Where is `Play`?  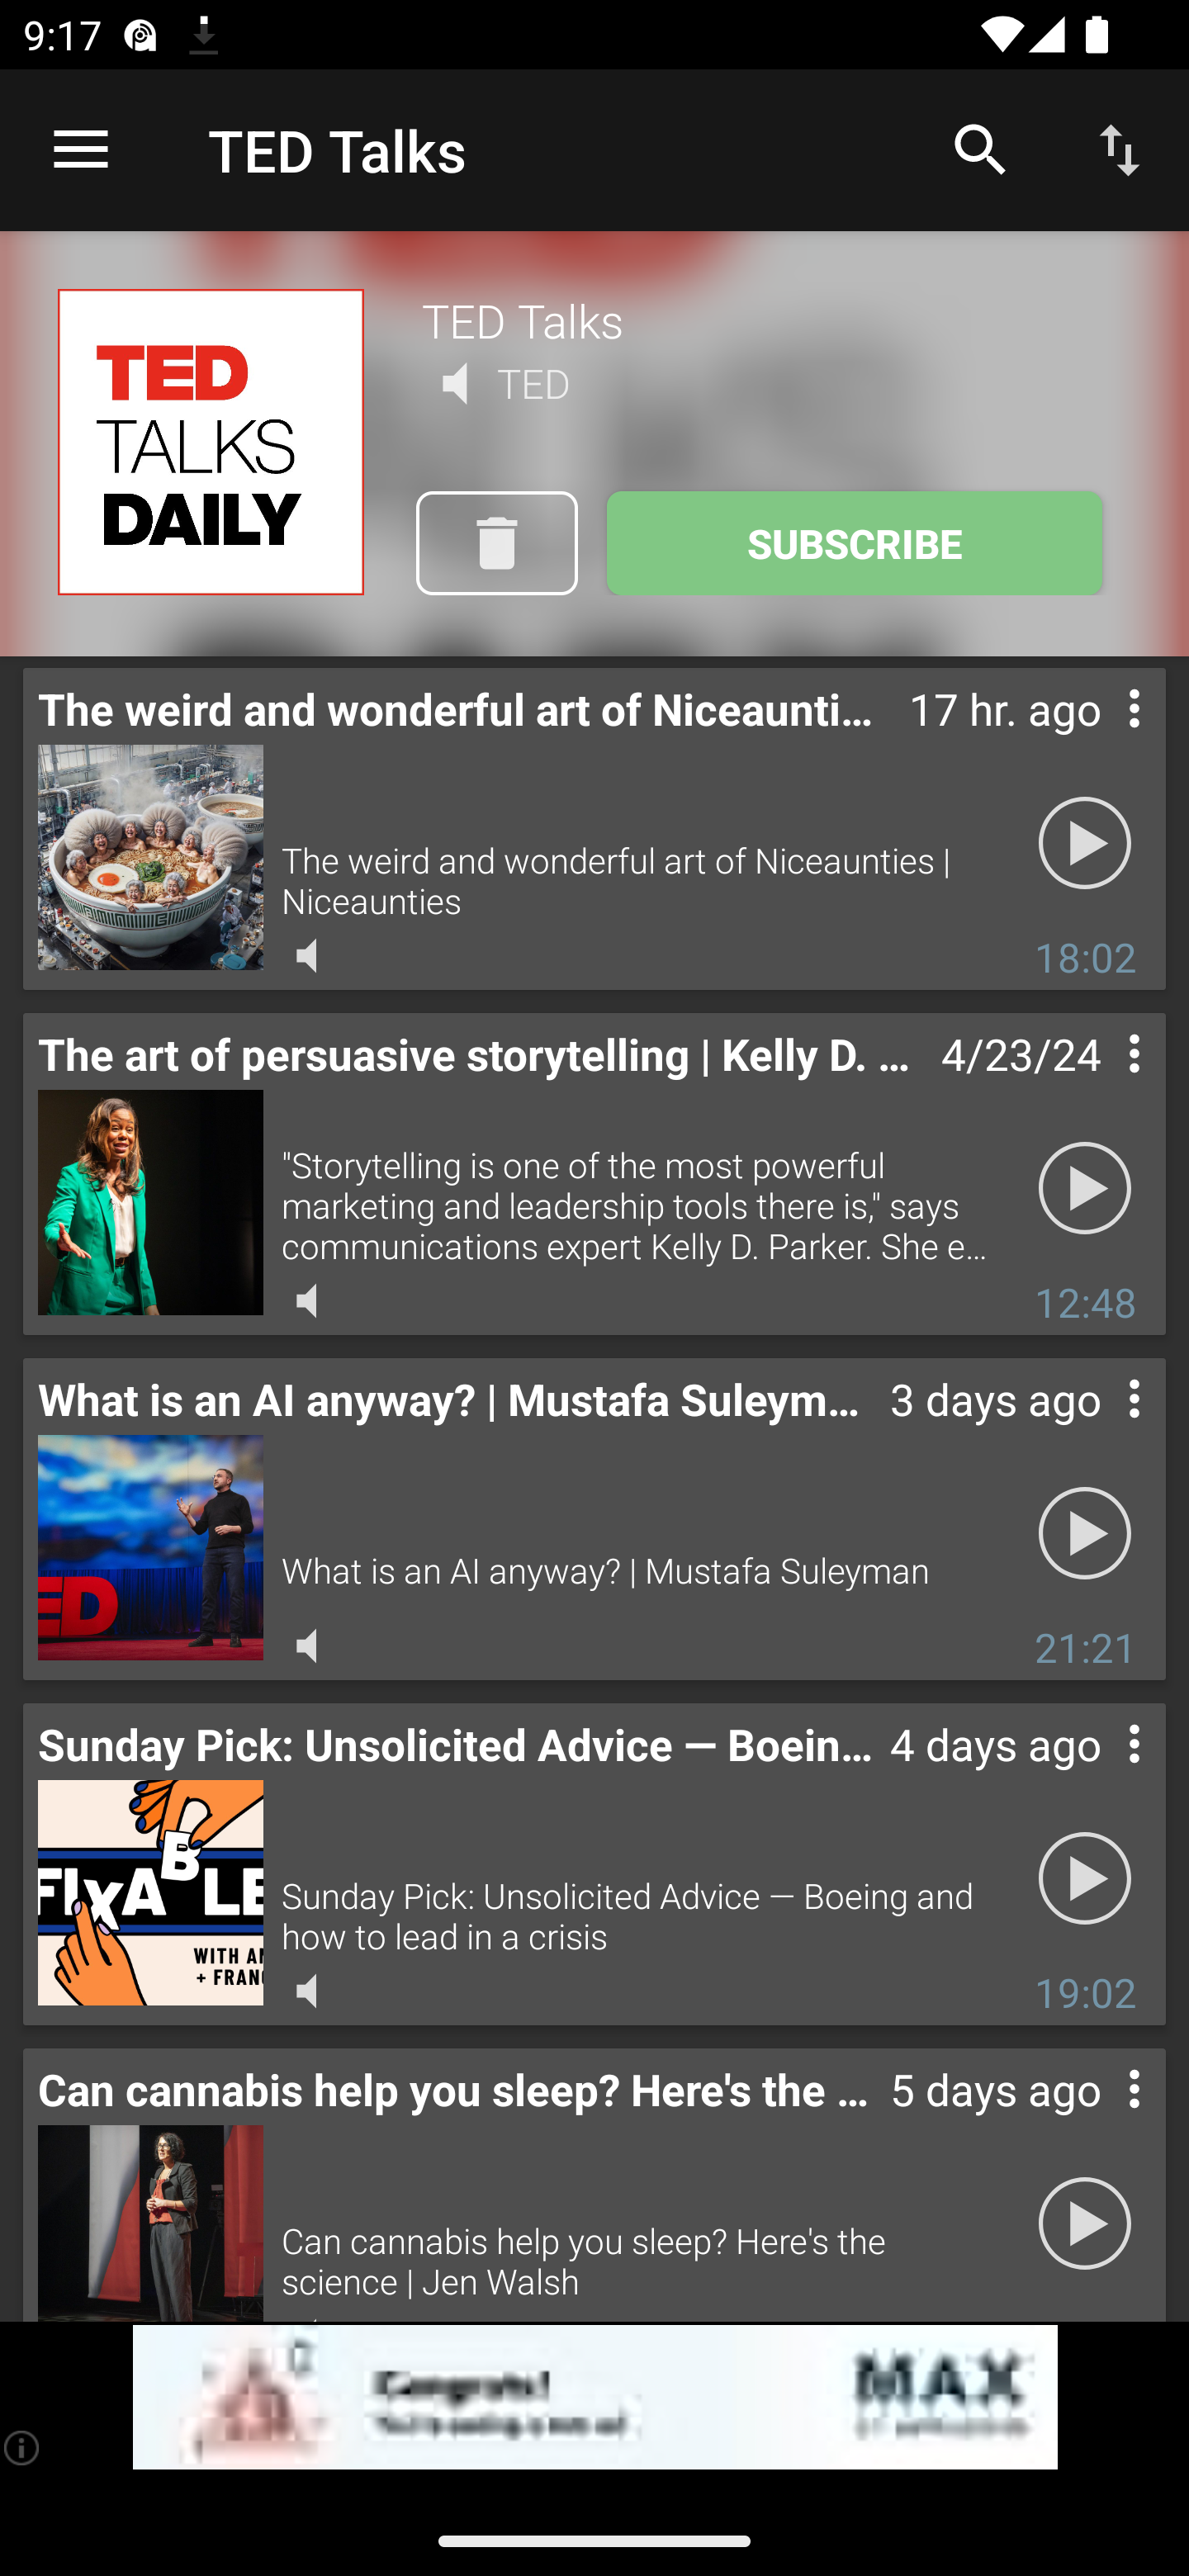
Play is located at coordinates (1085, 1879).